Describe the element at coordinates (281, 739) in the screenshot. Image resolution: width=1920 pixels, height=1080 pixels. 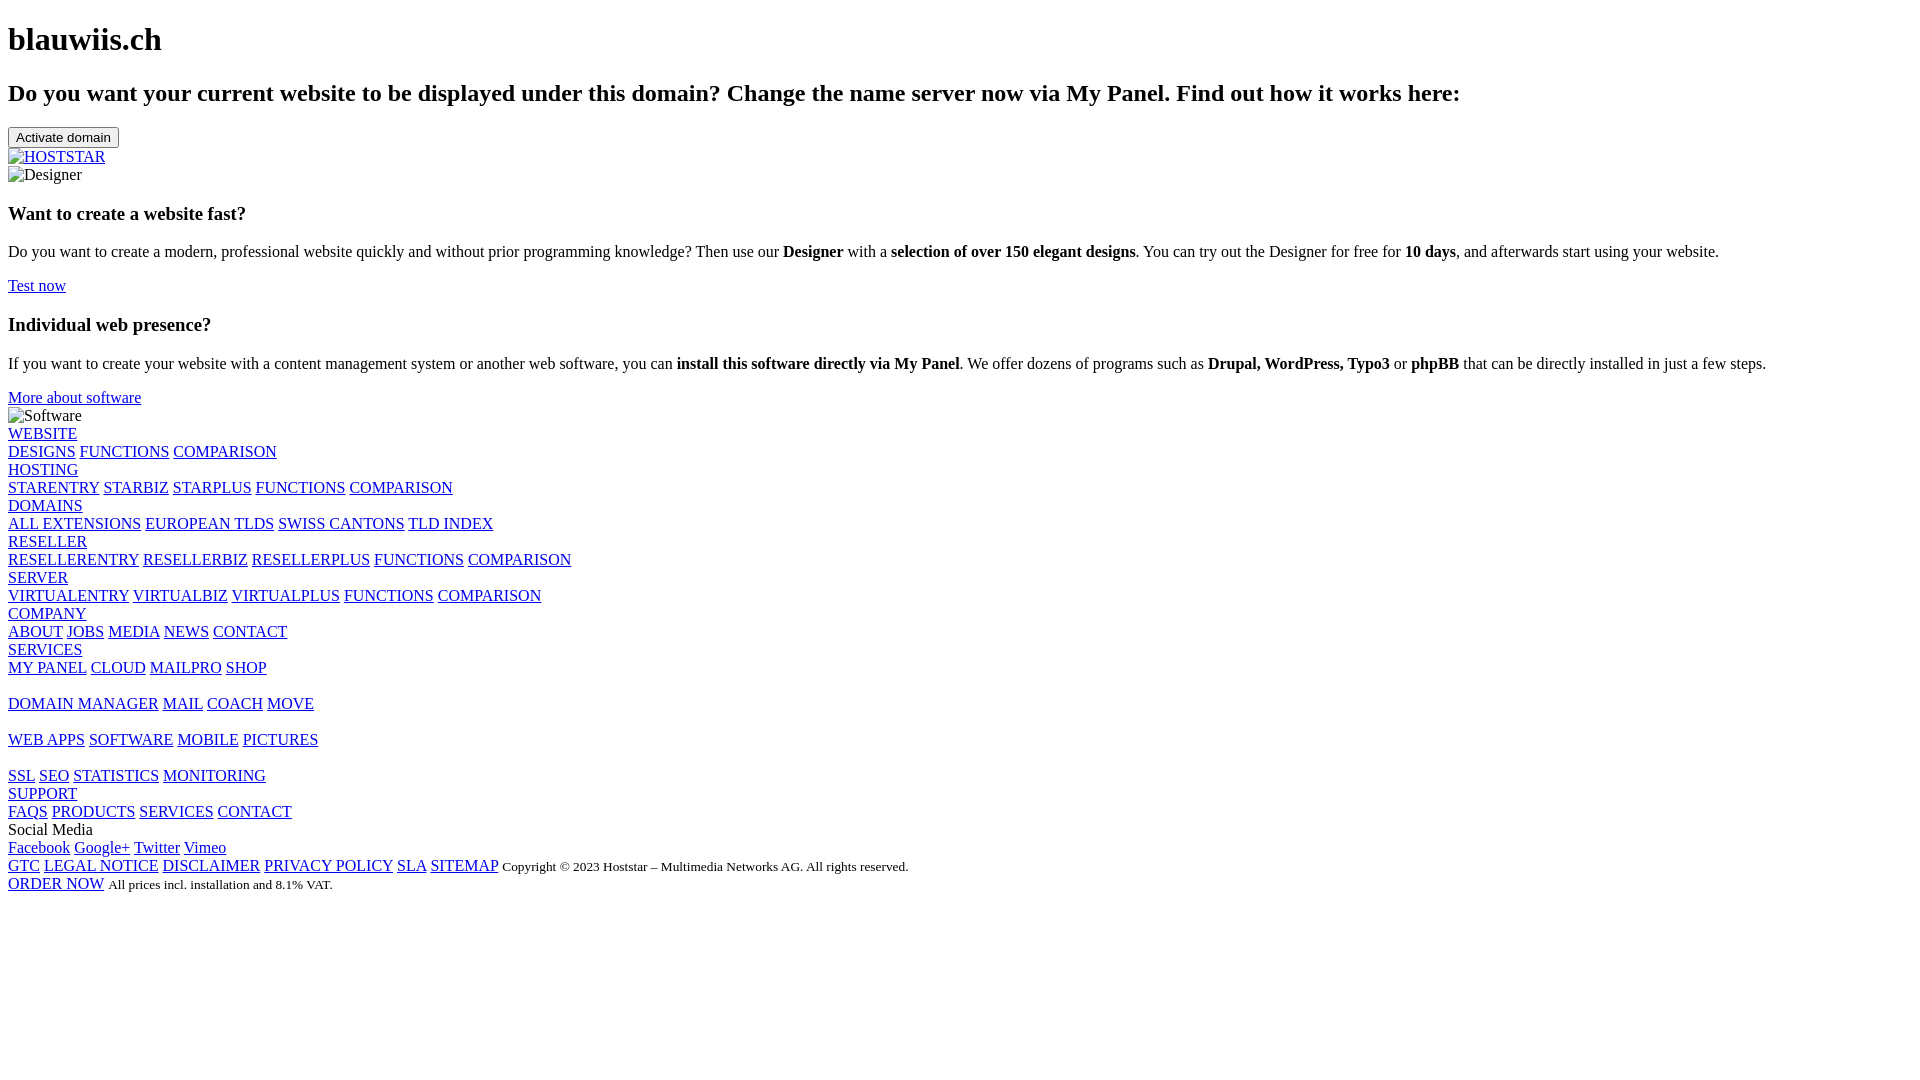
I see `PICTURES` at that location.